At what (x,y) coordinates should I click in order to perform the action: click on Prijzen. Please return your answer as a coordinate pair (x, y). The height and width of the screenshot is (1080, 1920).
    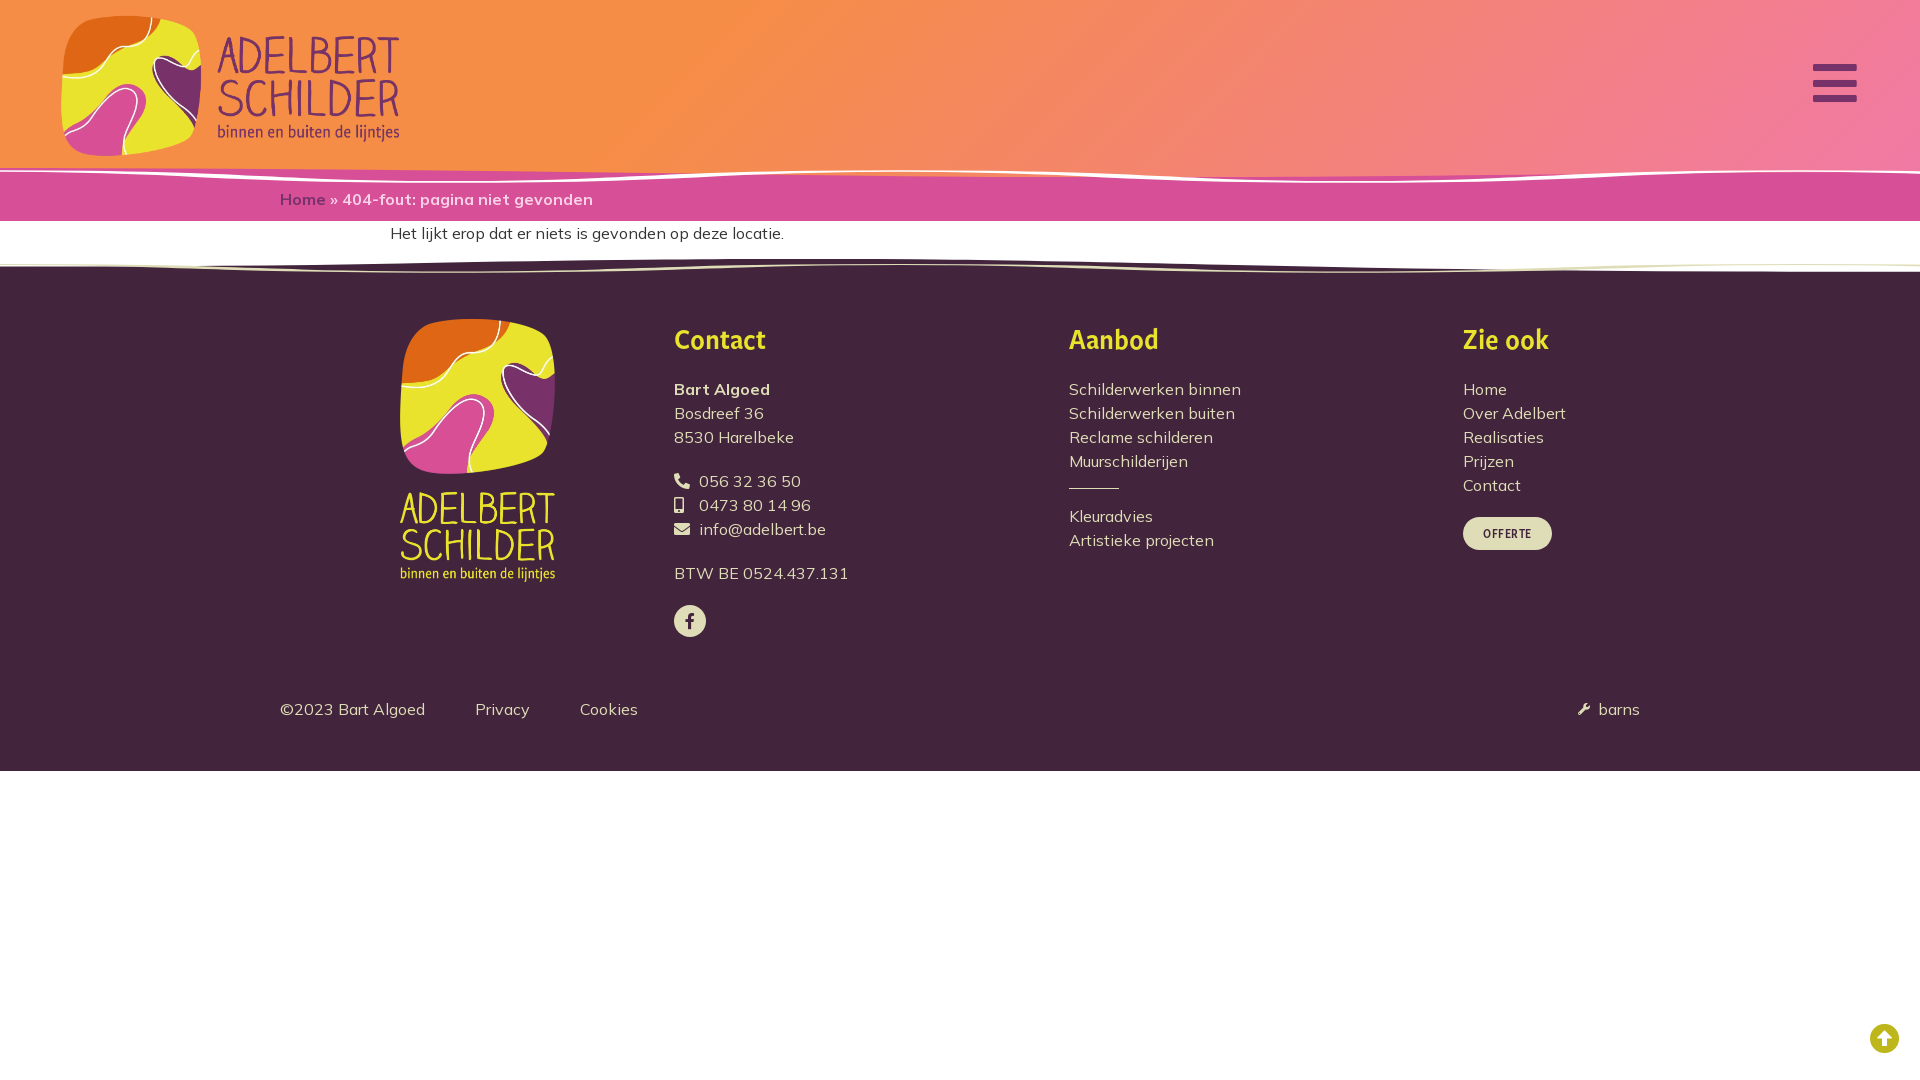
    Looking at the image, I should click on (1552, 461).